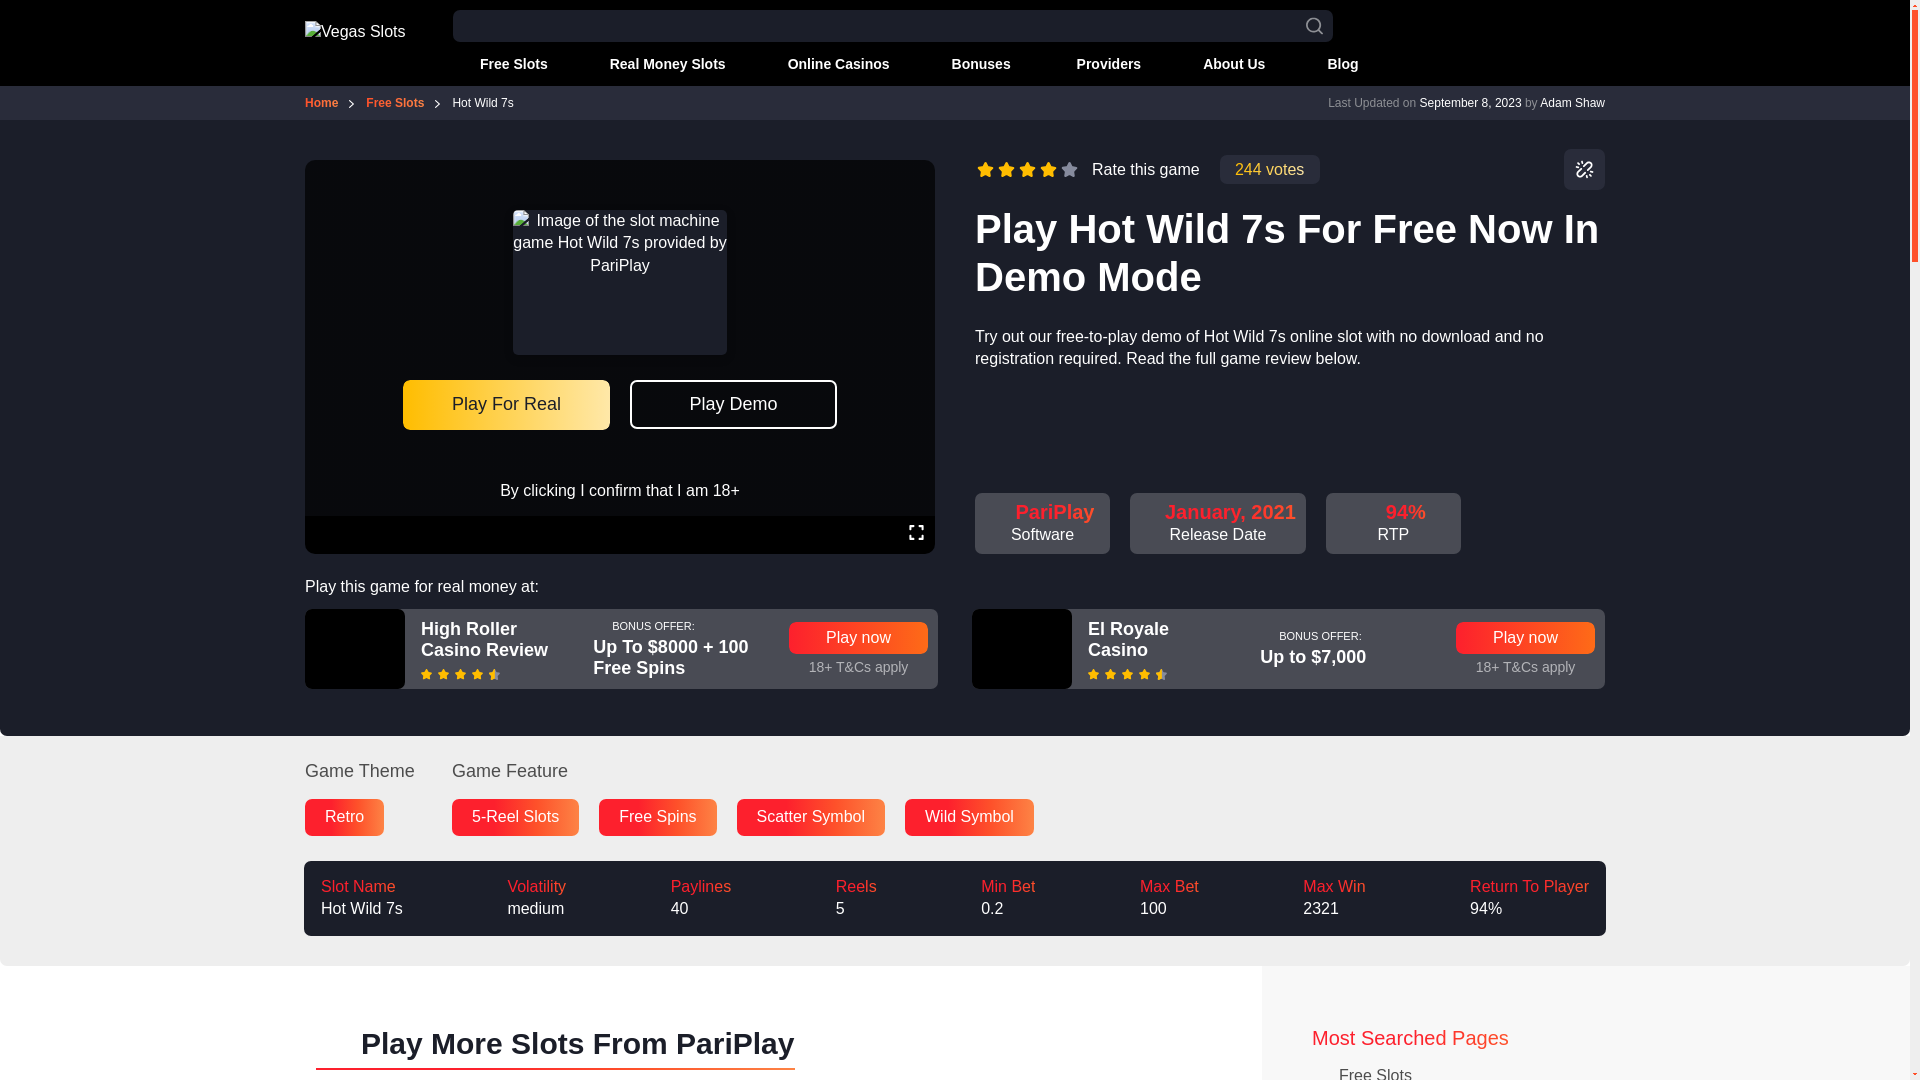 This screenshot has width=1920, height=1080. Describe the element at coordinates (825, 64) in the screenshot. I see `Online Casinos` at that location.